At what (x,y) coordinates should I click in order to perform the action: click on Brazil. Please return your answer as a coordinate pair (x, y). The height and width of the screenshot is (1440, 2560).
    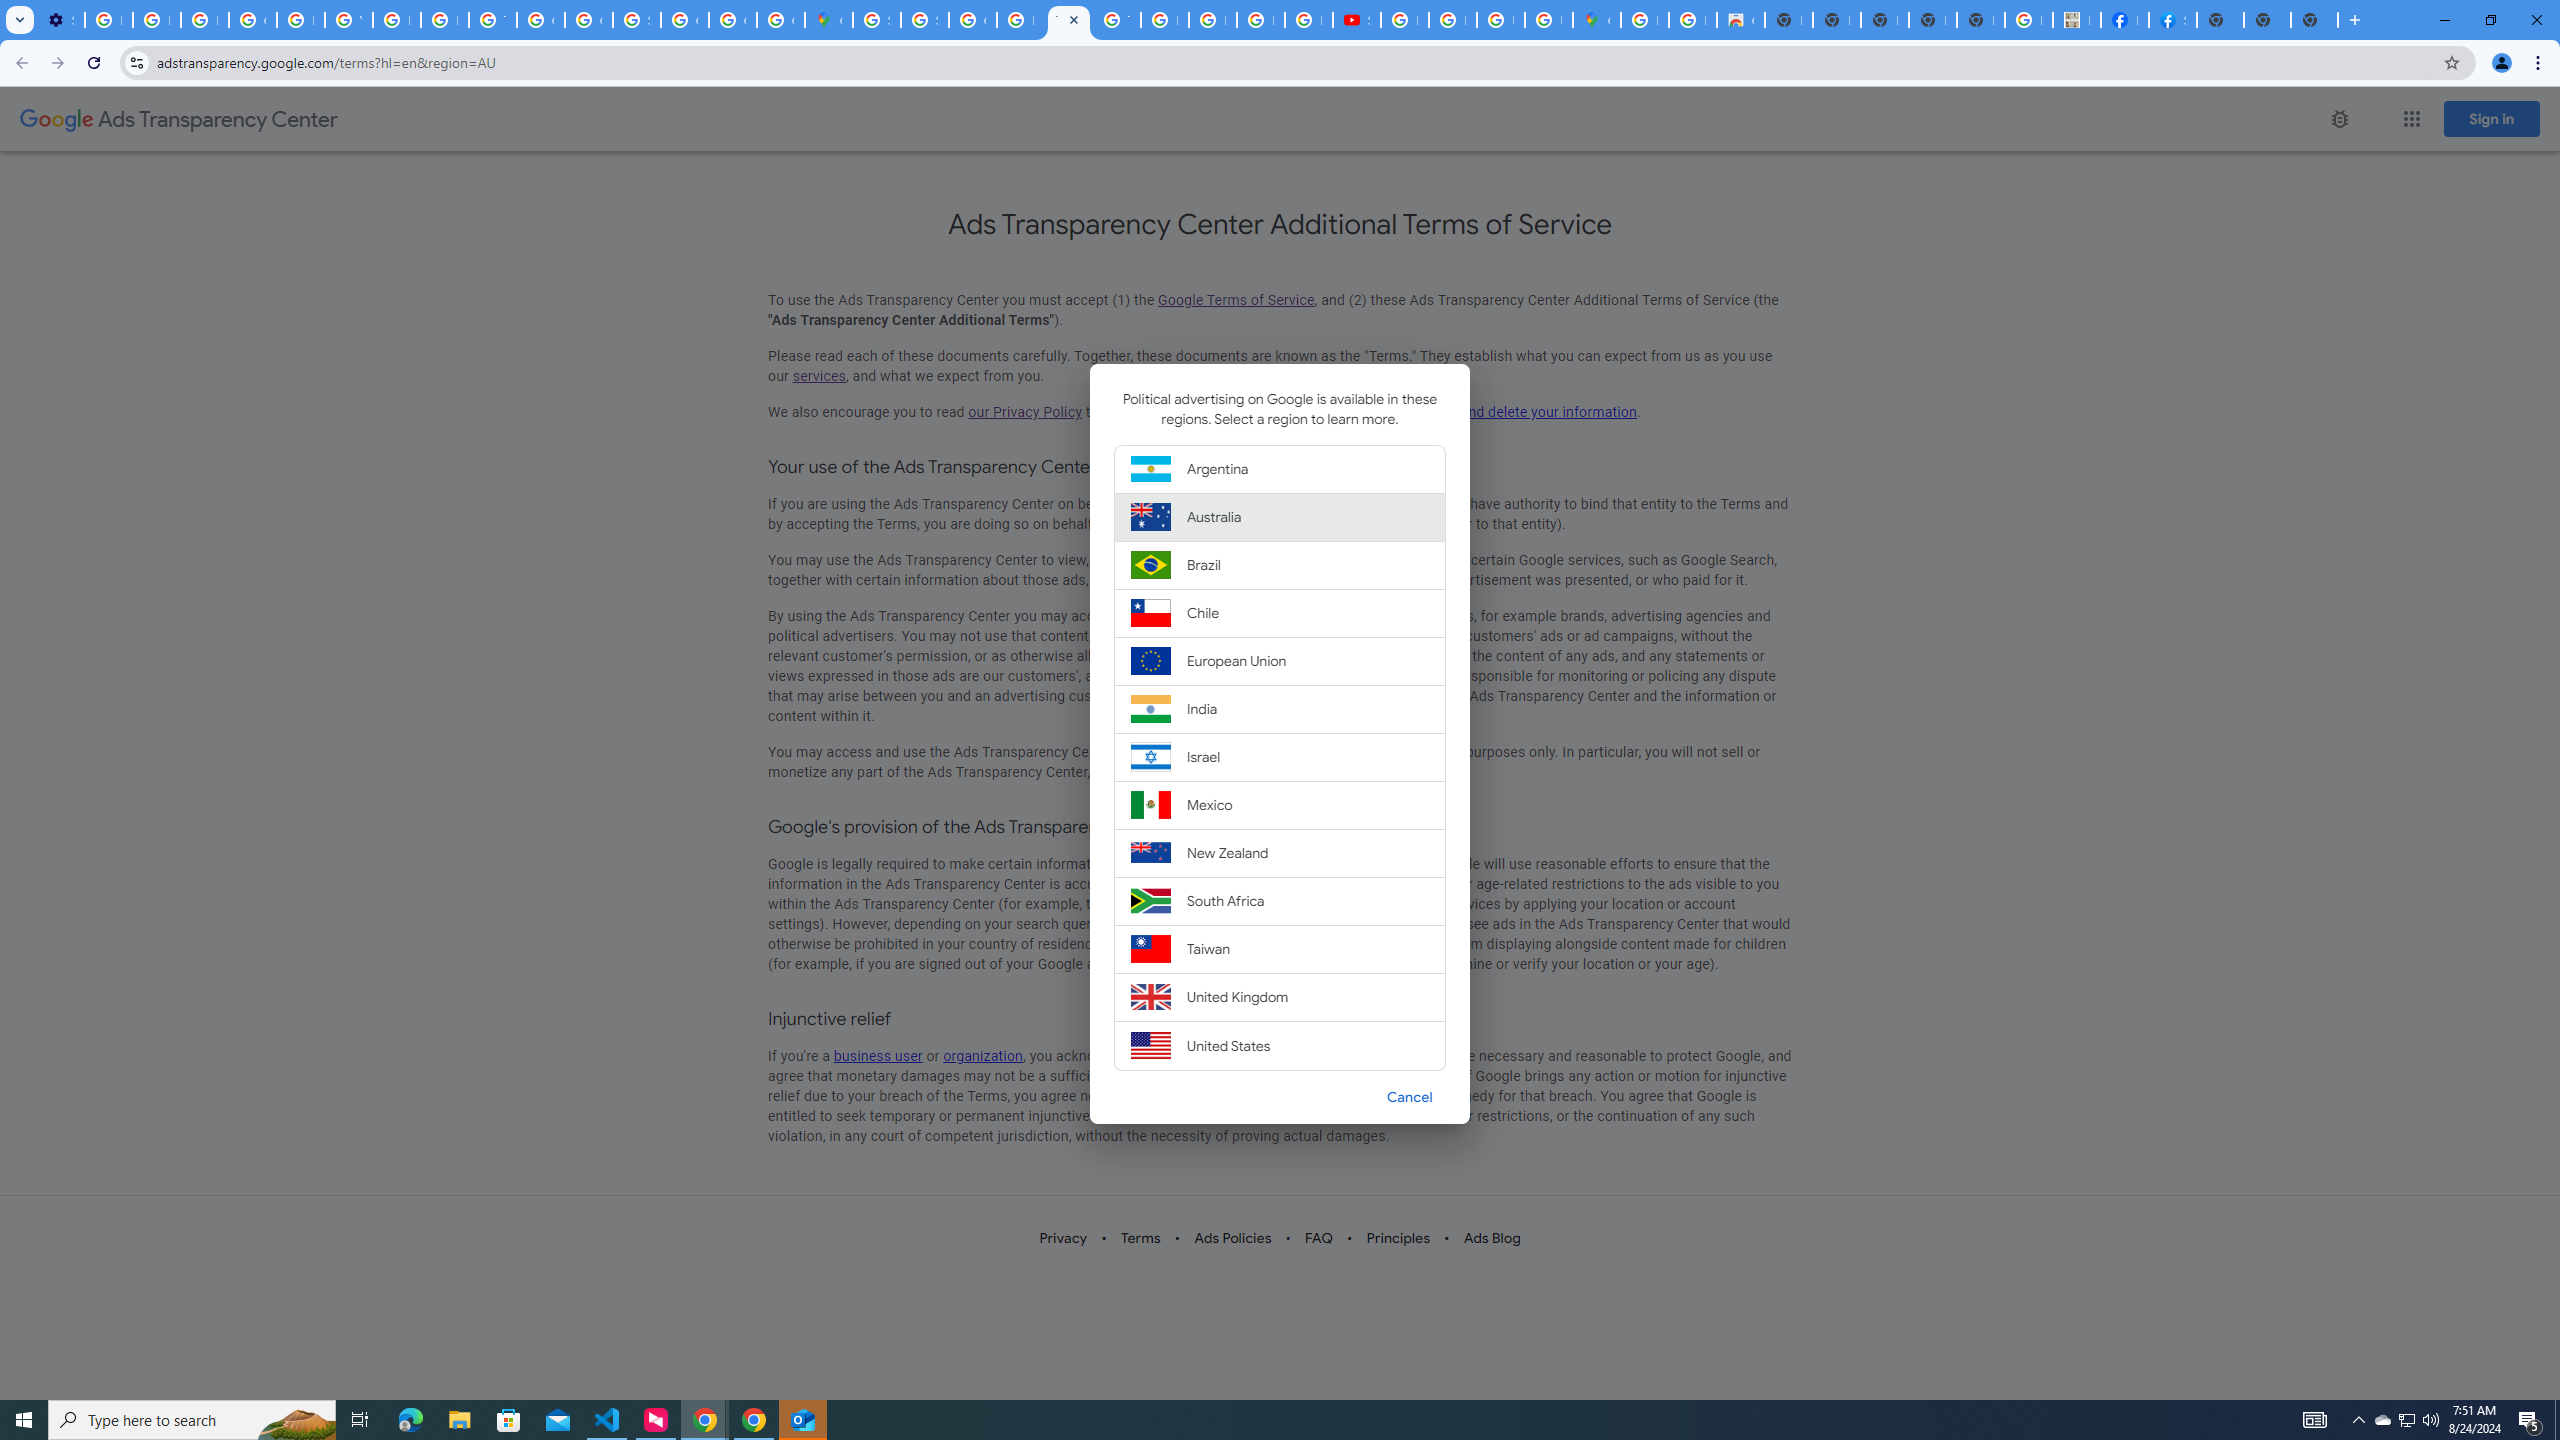
    Looking at the image, I should click on (1280, 566).